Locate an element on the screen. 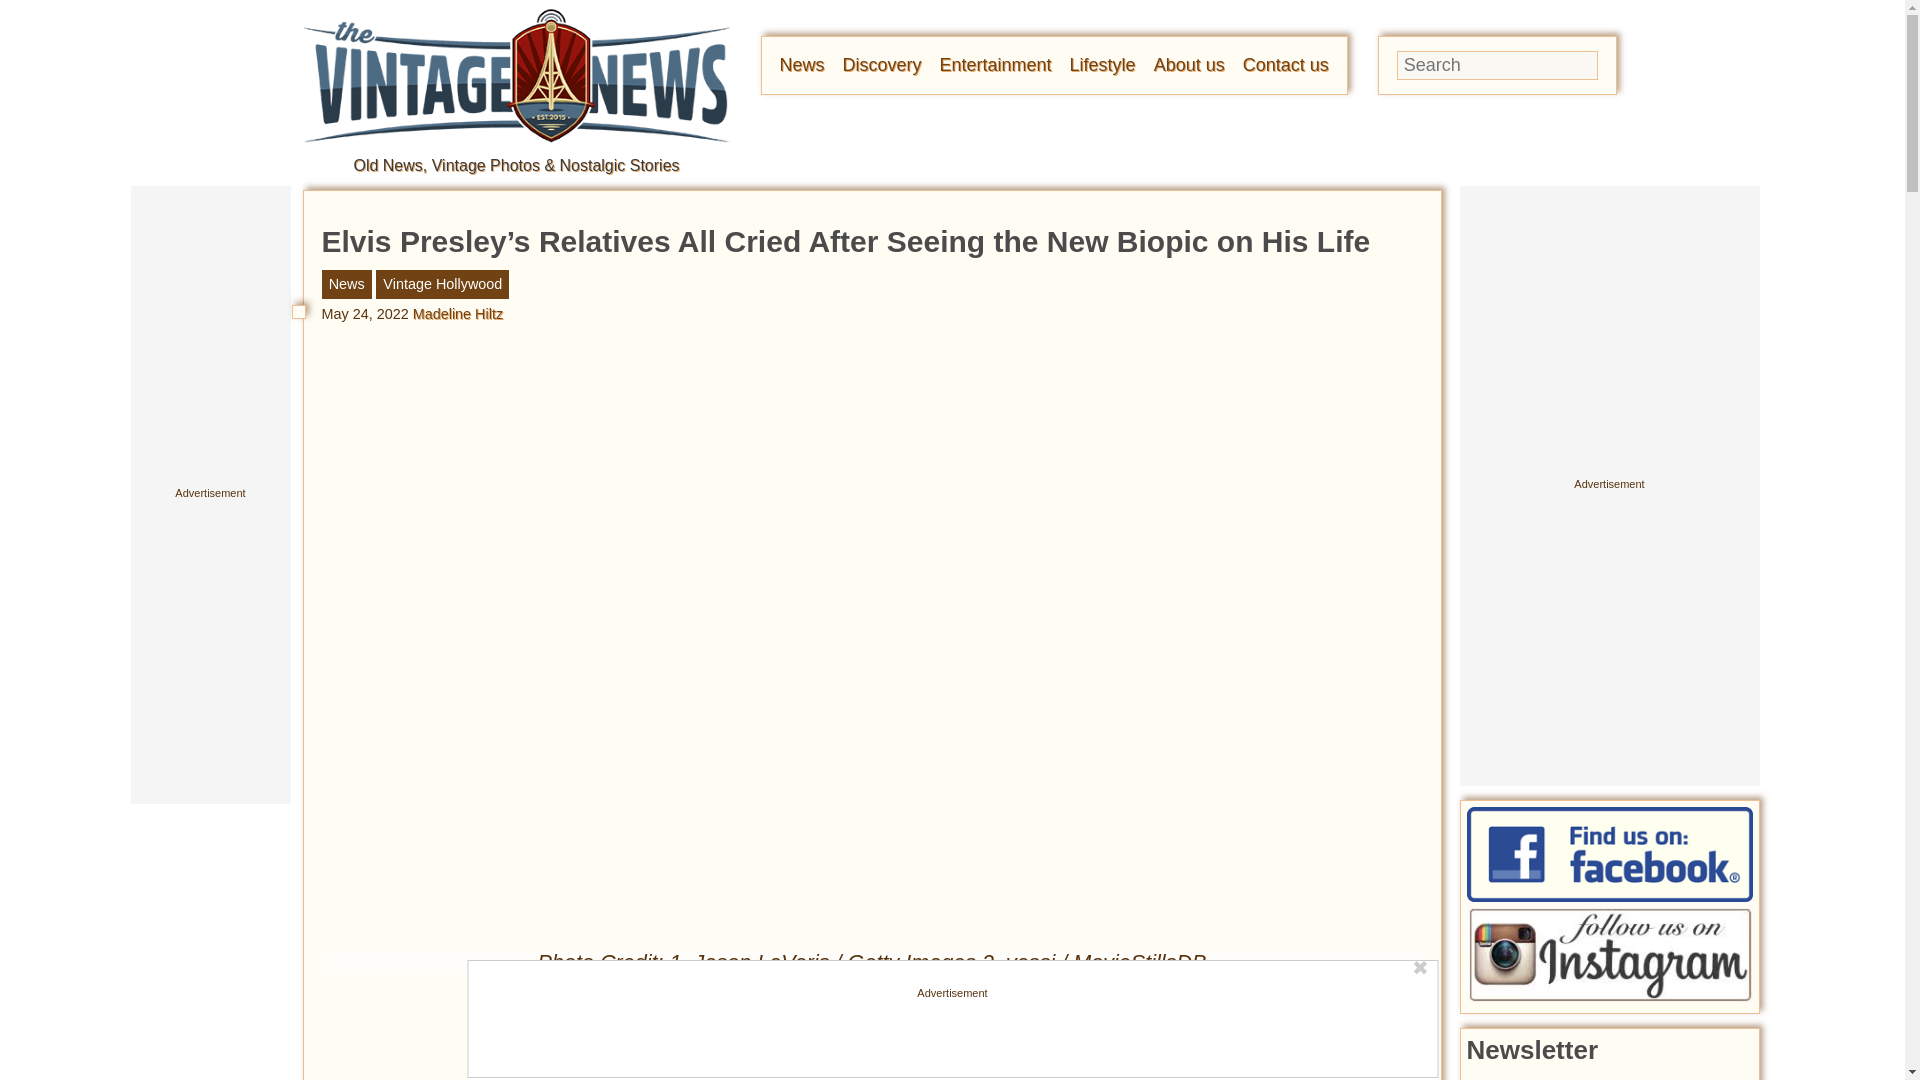 This screenshot has width=1920, height=1080. About us is located at coordinates (1188, 64).